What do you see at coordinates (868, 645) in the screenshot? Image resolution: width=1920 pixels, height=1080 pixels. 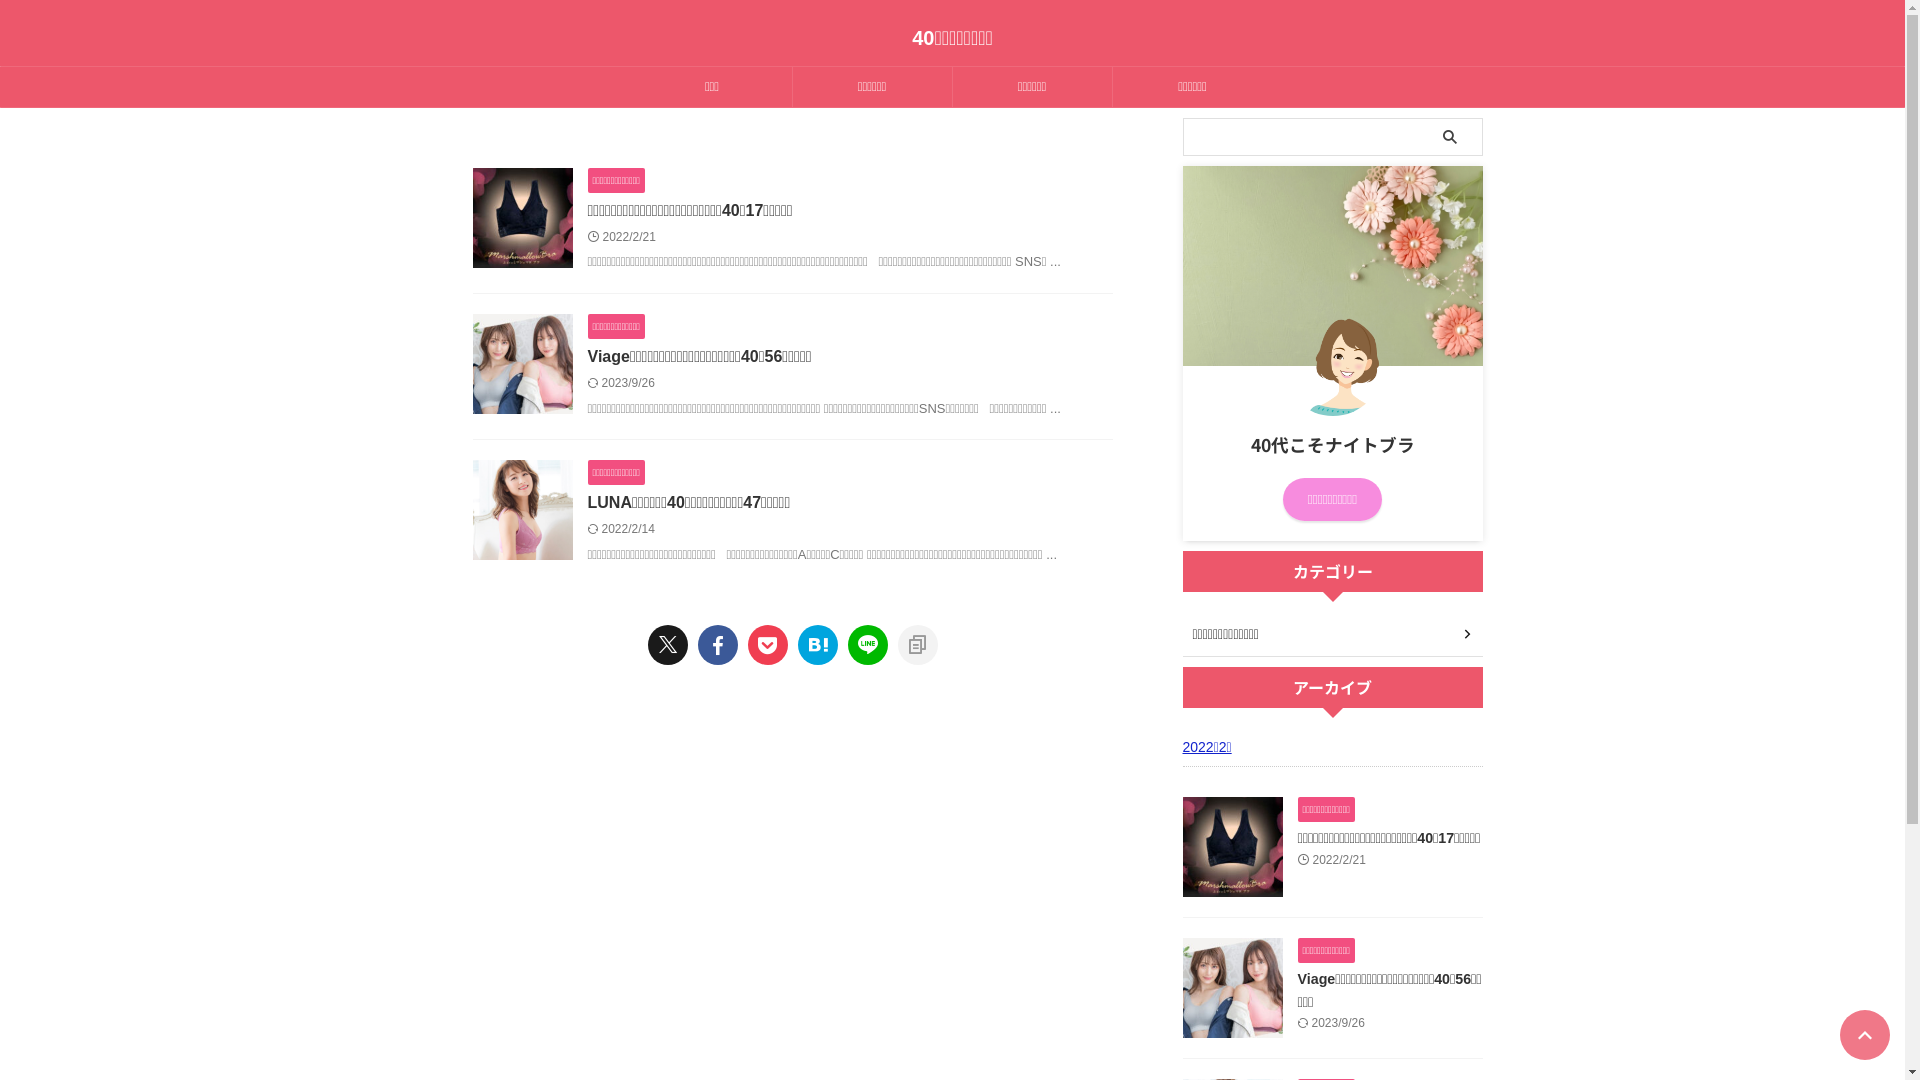 I see `line` at bounding box center [868, 645].